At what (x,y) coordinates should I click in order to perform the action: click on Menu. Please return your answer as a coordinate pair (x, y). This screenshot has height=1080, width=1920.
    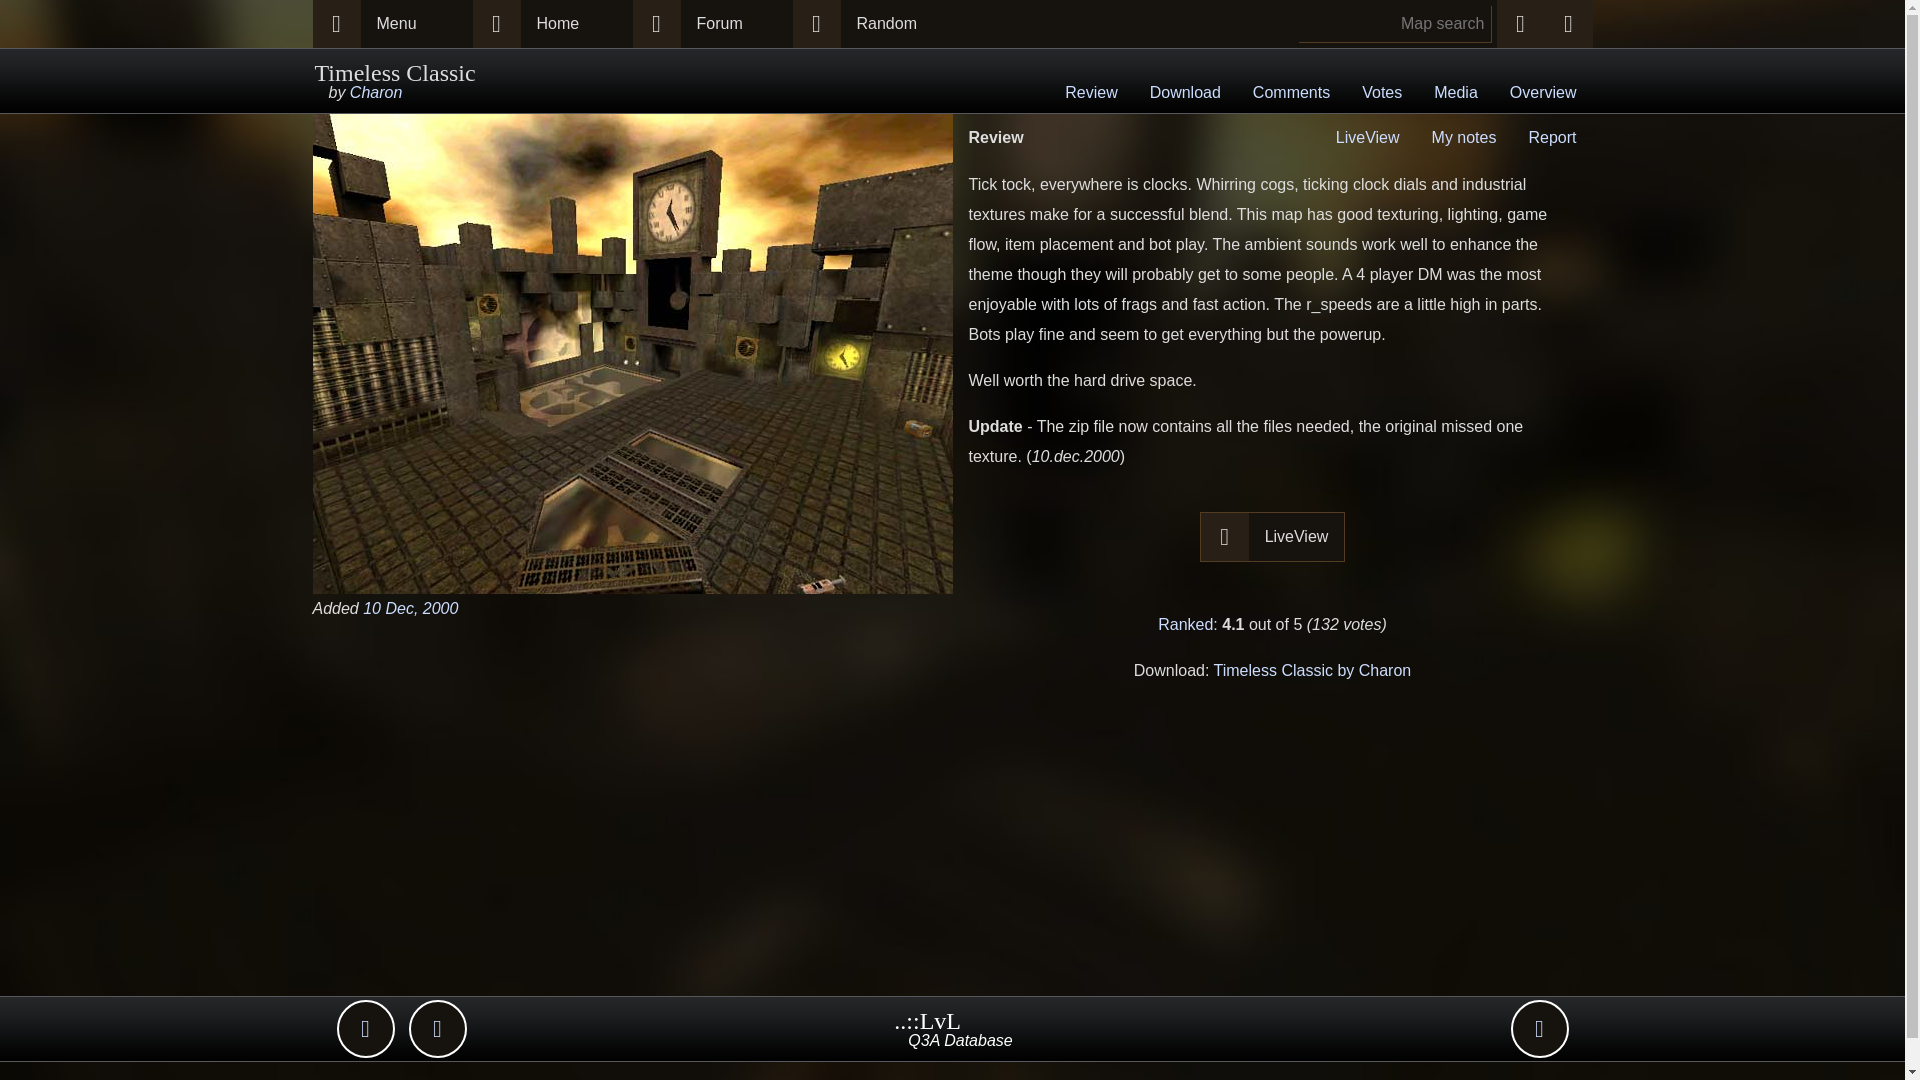
    Looking at the image, I should click on (416, 24).